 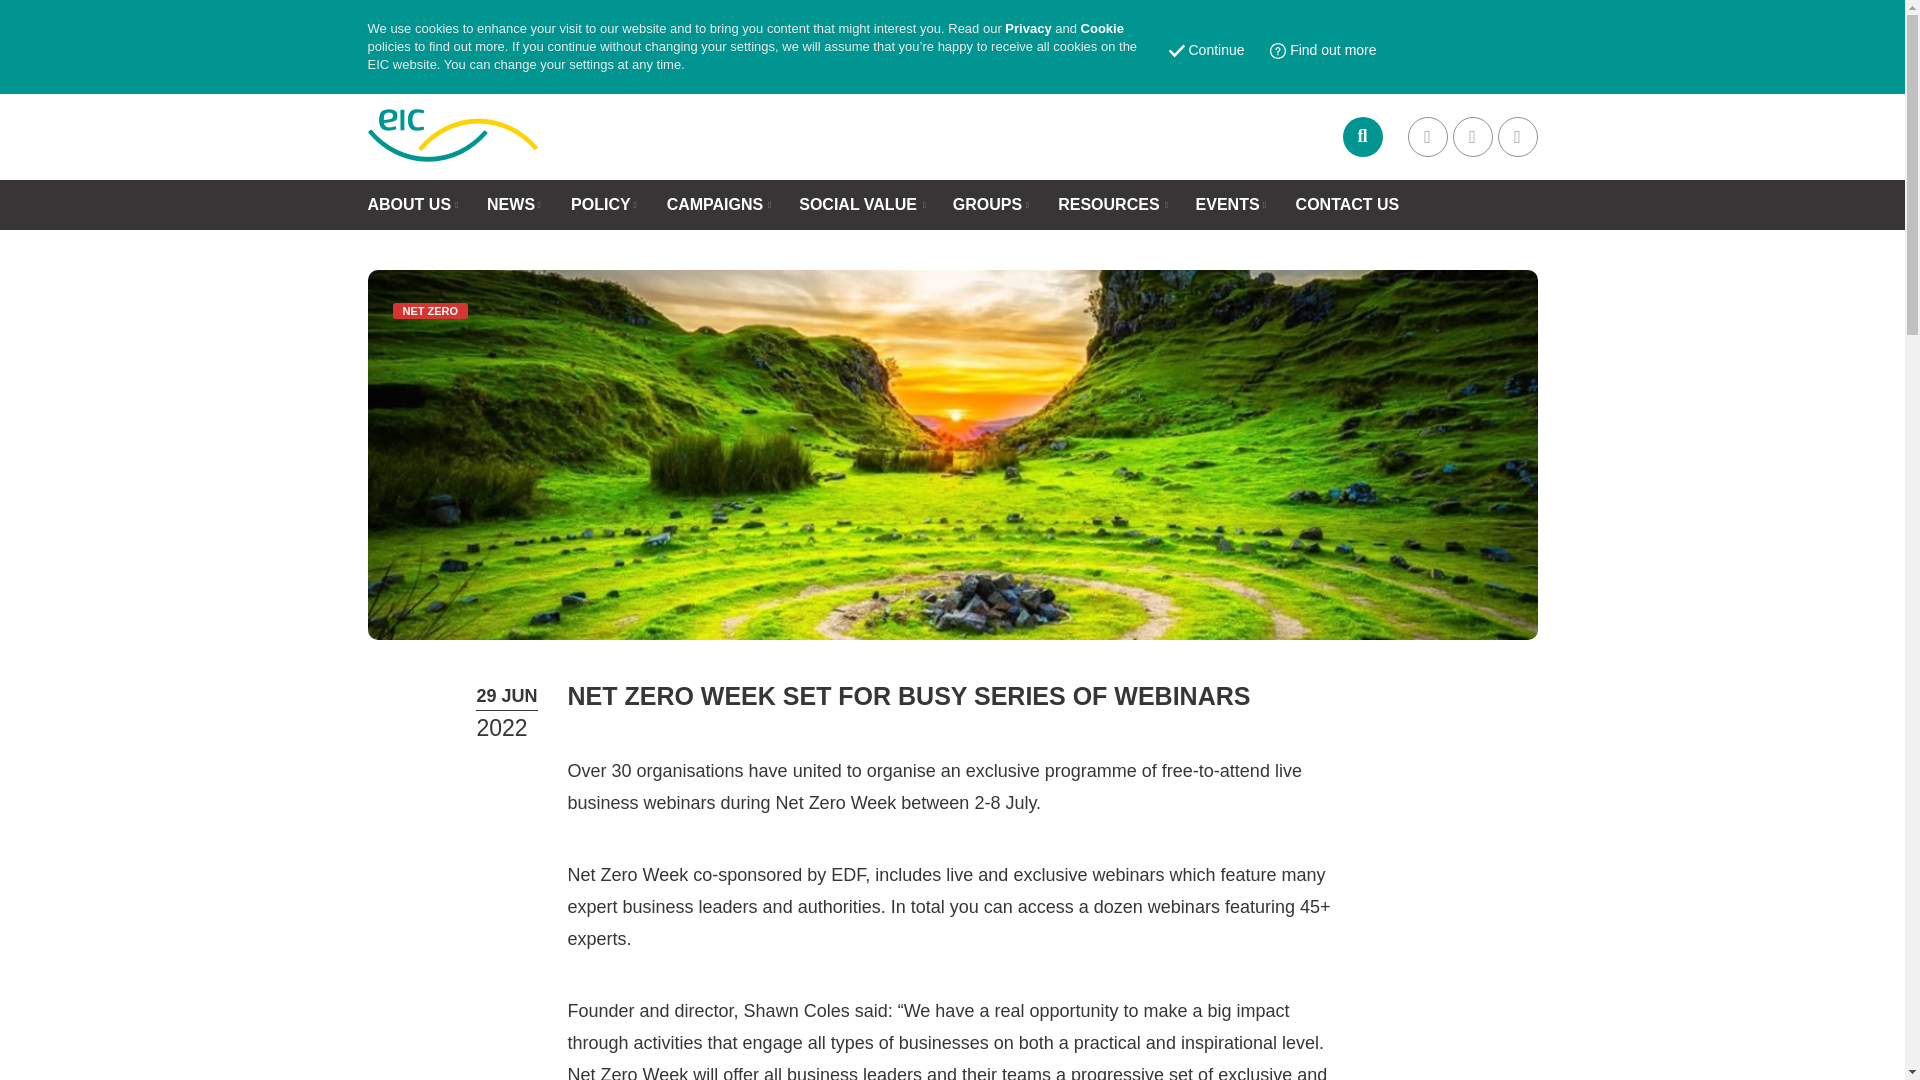 I want to click on CAMPAIGNS, so click(x=715, y=205).